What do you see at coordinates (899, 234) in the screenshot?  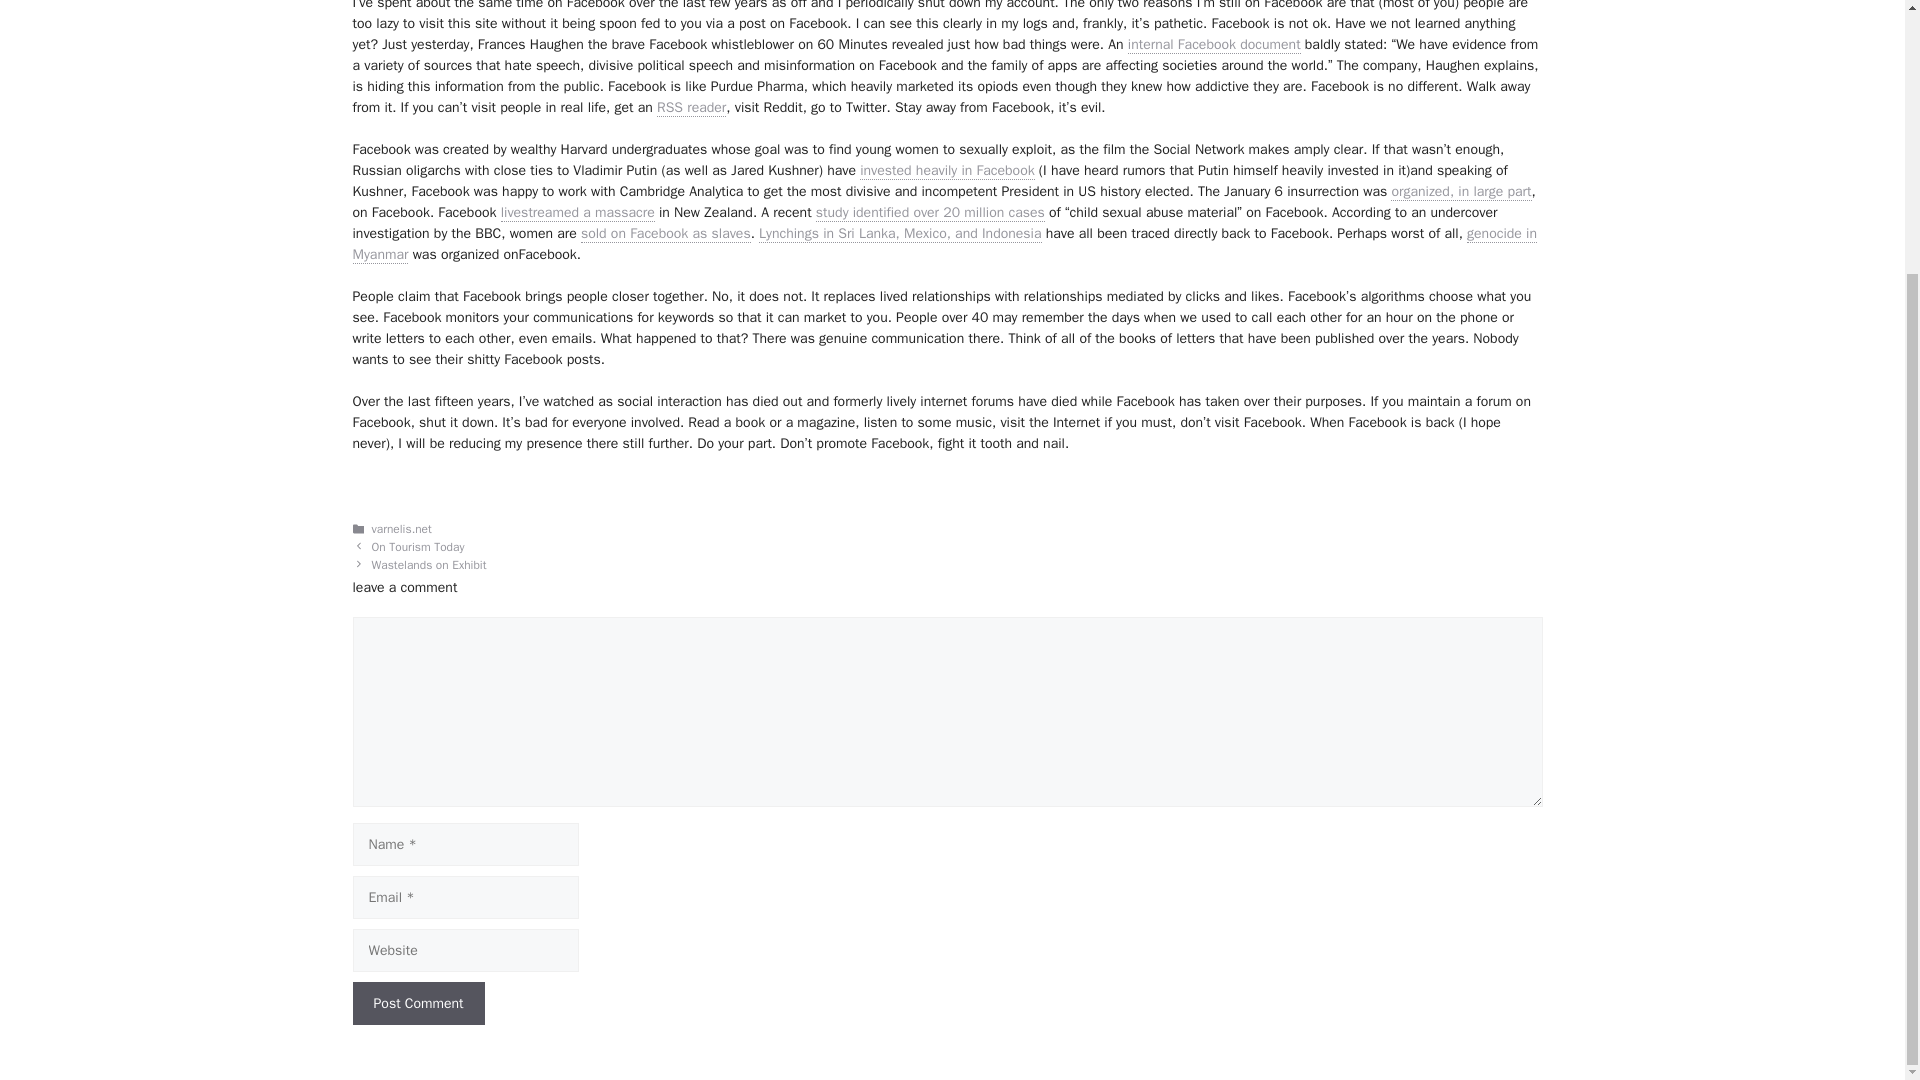 I see `Lynchings in Sri Lanka, Mexico, and Indonesia` at bounding box center [899, 234].